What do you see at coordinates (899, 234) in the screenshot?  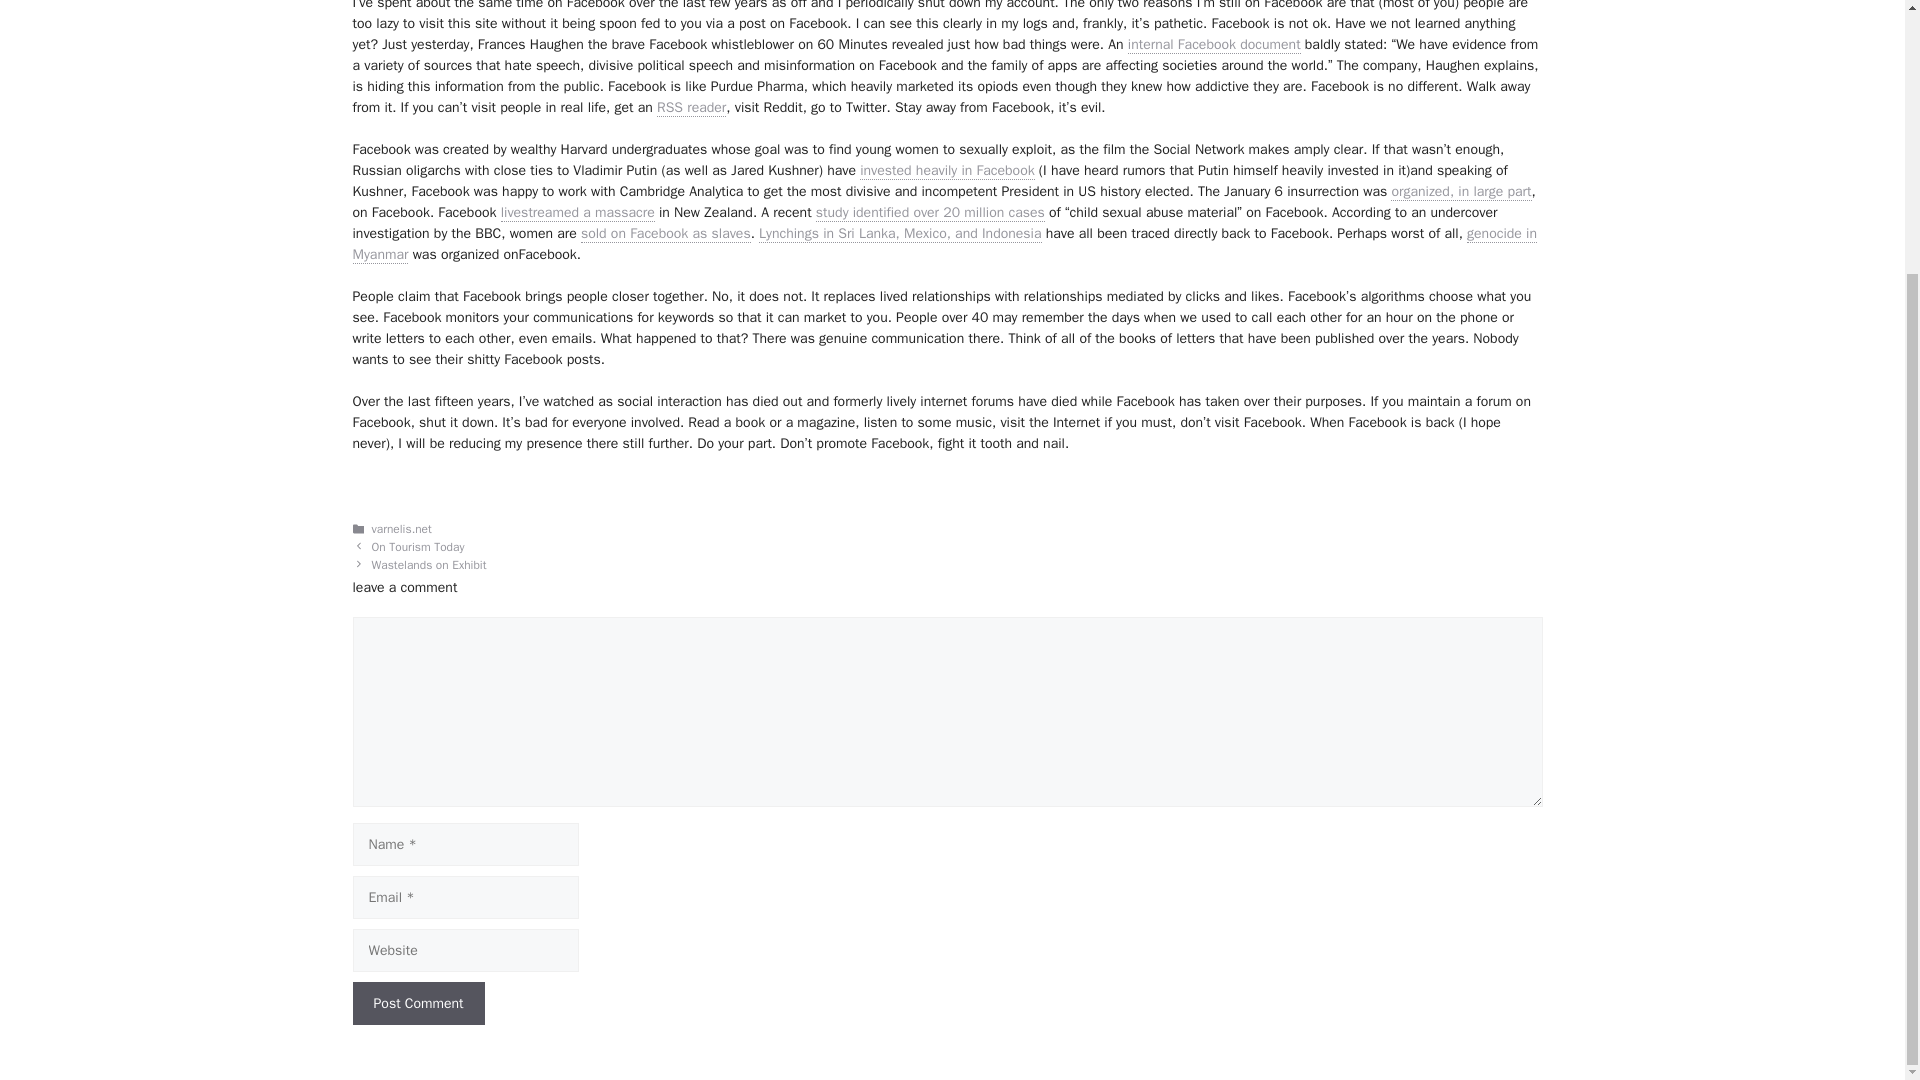 I see `Lynchings in Sri Lanka, Mexico, and Indonesia` at bounding box center [899, 234].